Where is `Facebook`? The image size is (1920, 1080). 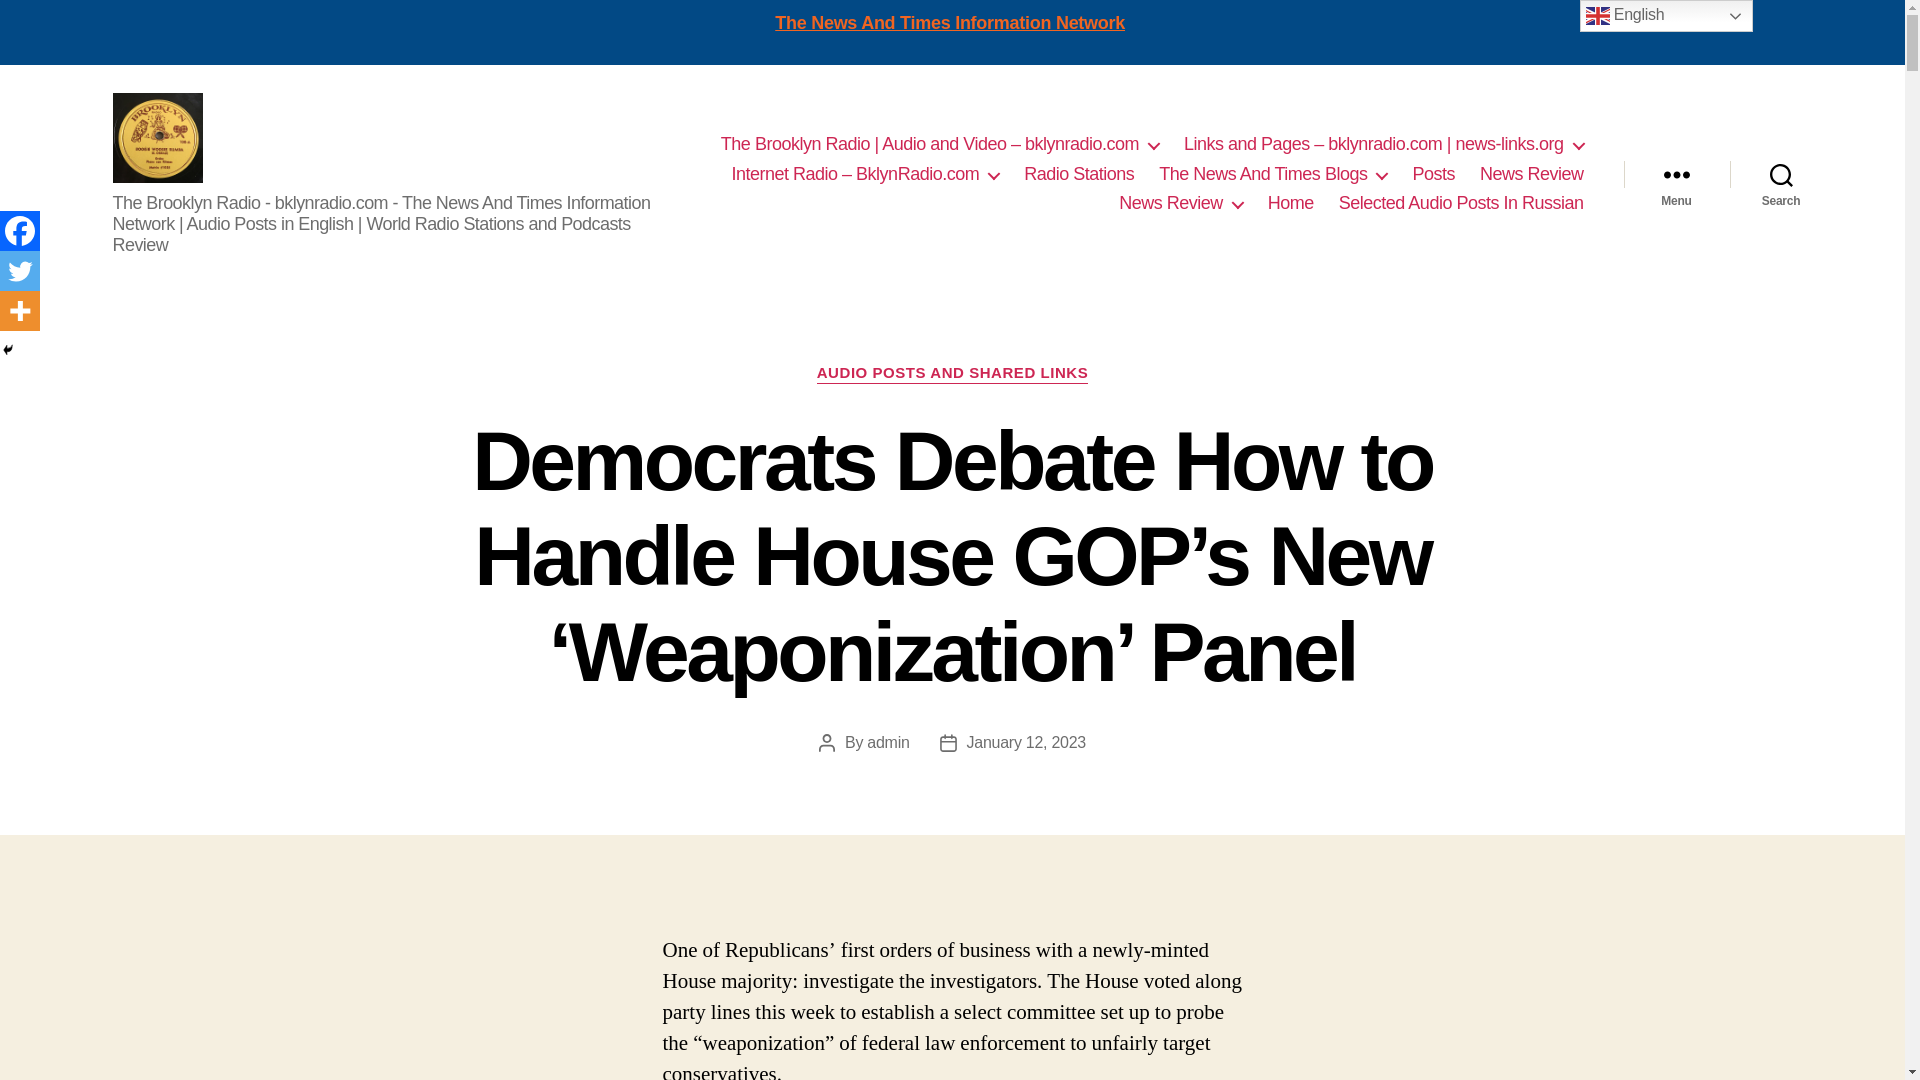 Facebook is located at coordinates (20, 230).